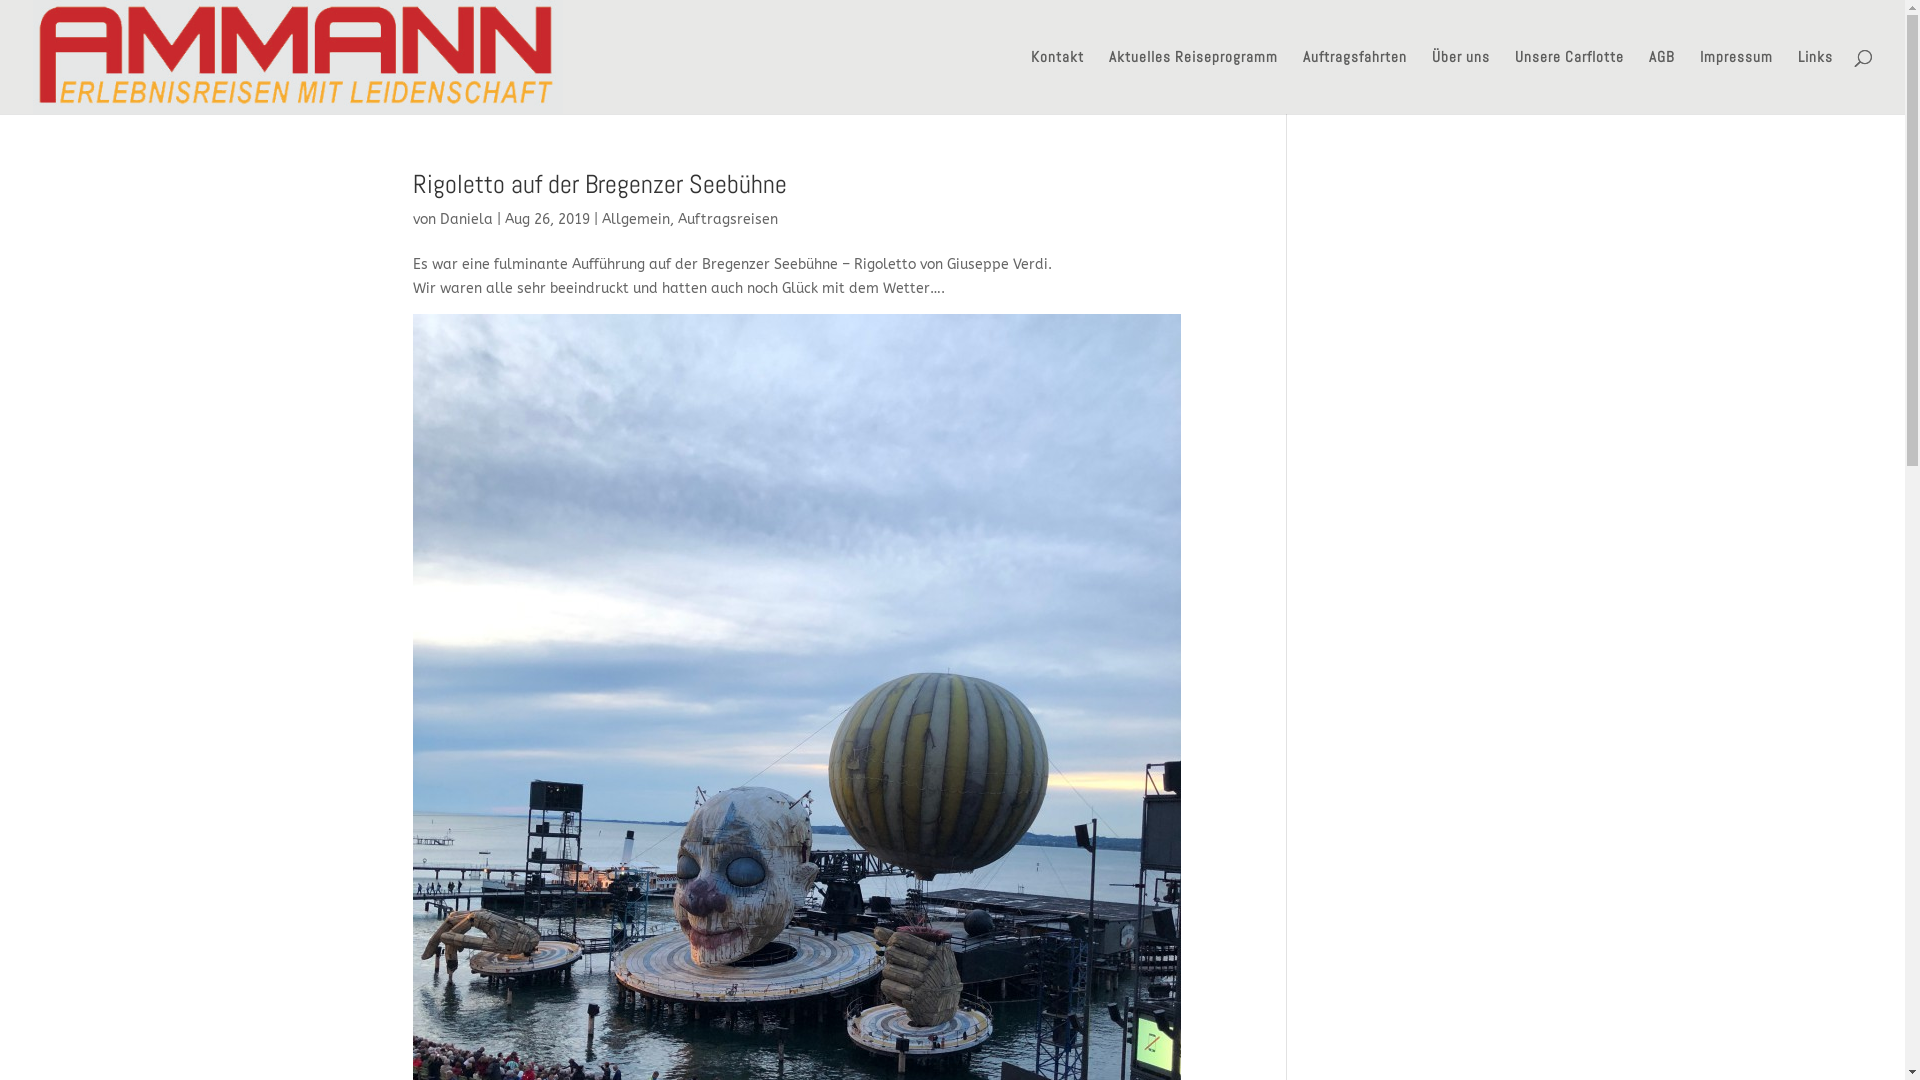 This screenshot has height=1080, width=1920. Describe the element at coordinates (1736, 82) in the screenshot. I see `Impressum` at that location.